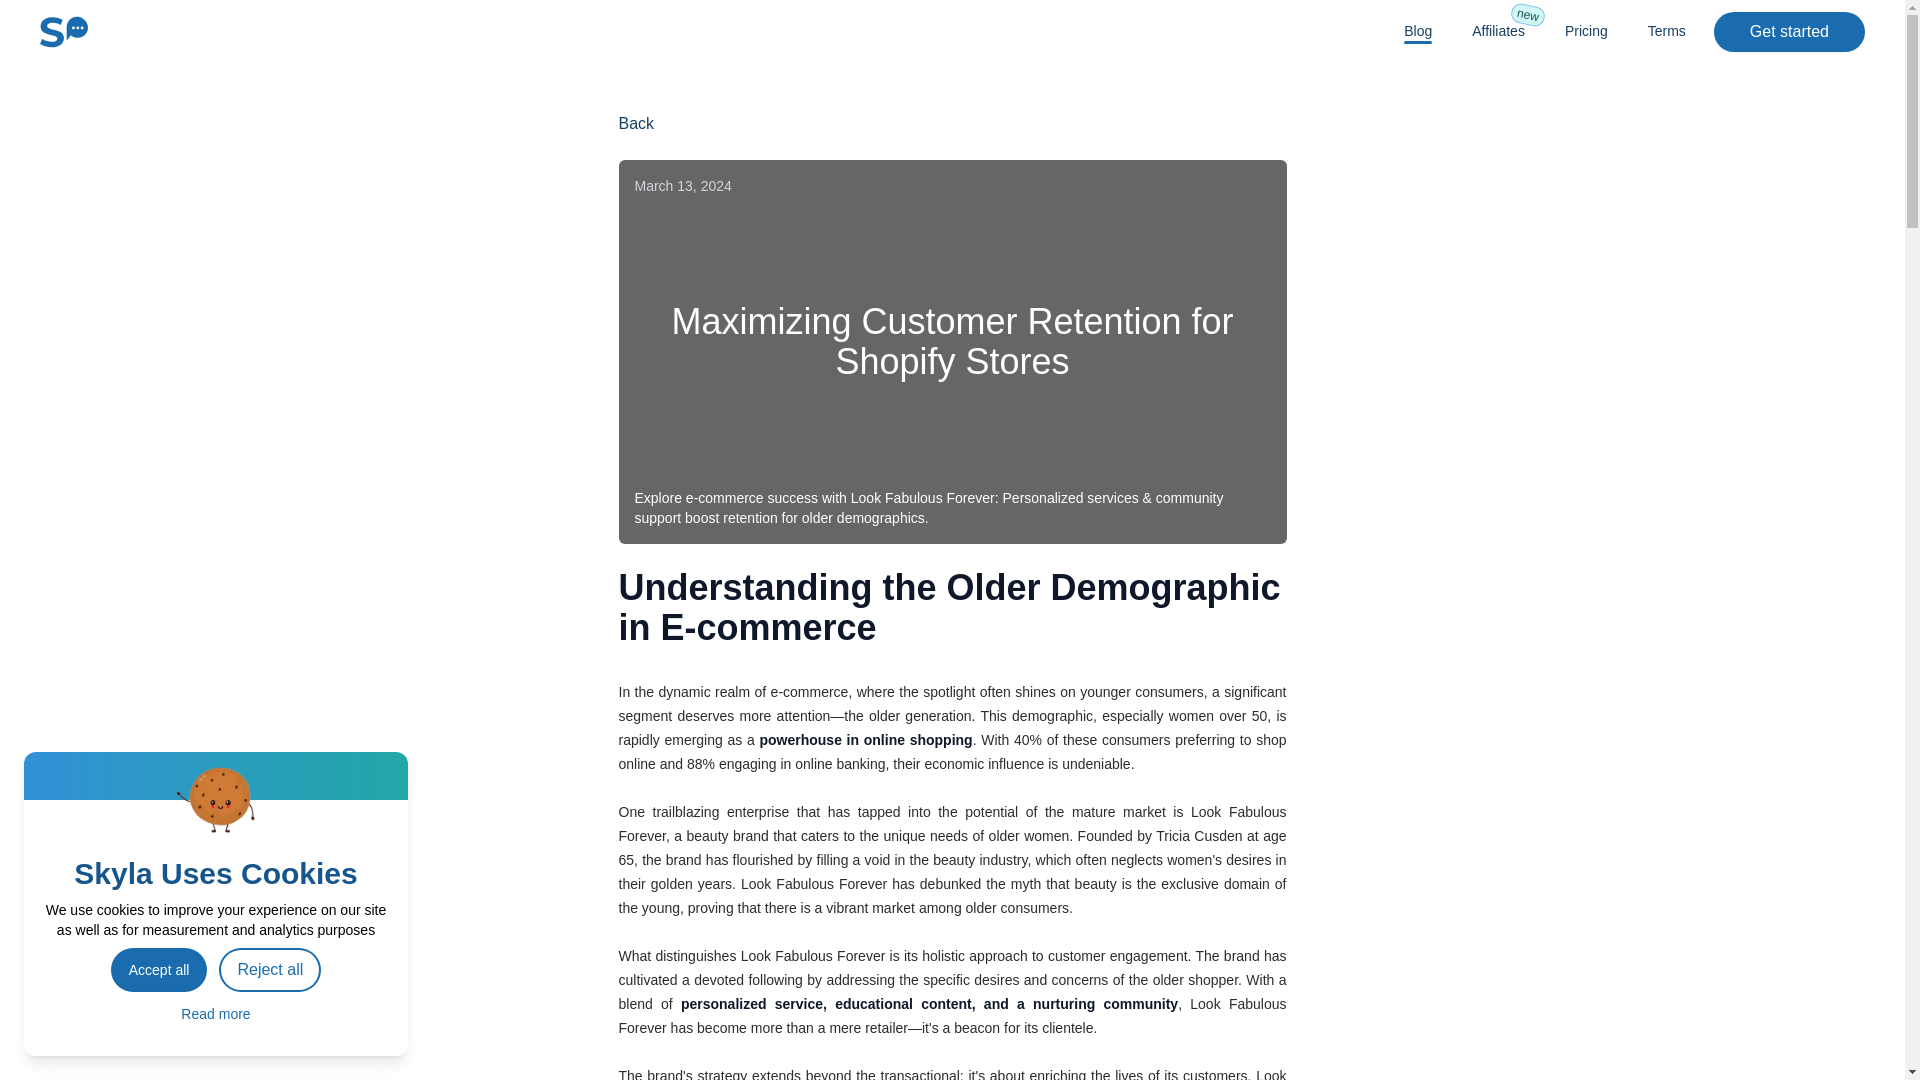 The image size is (1920, 1080). I want to click on Accept all, so click(64, 32).